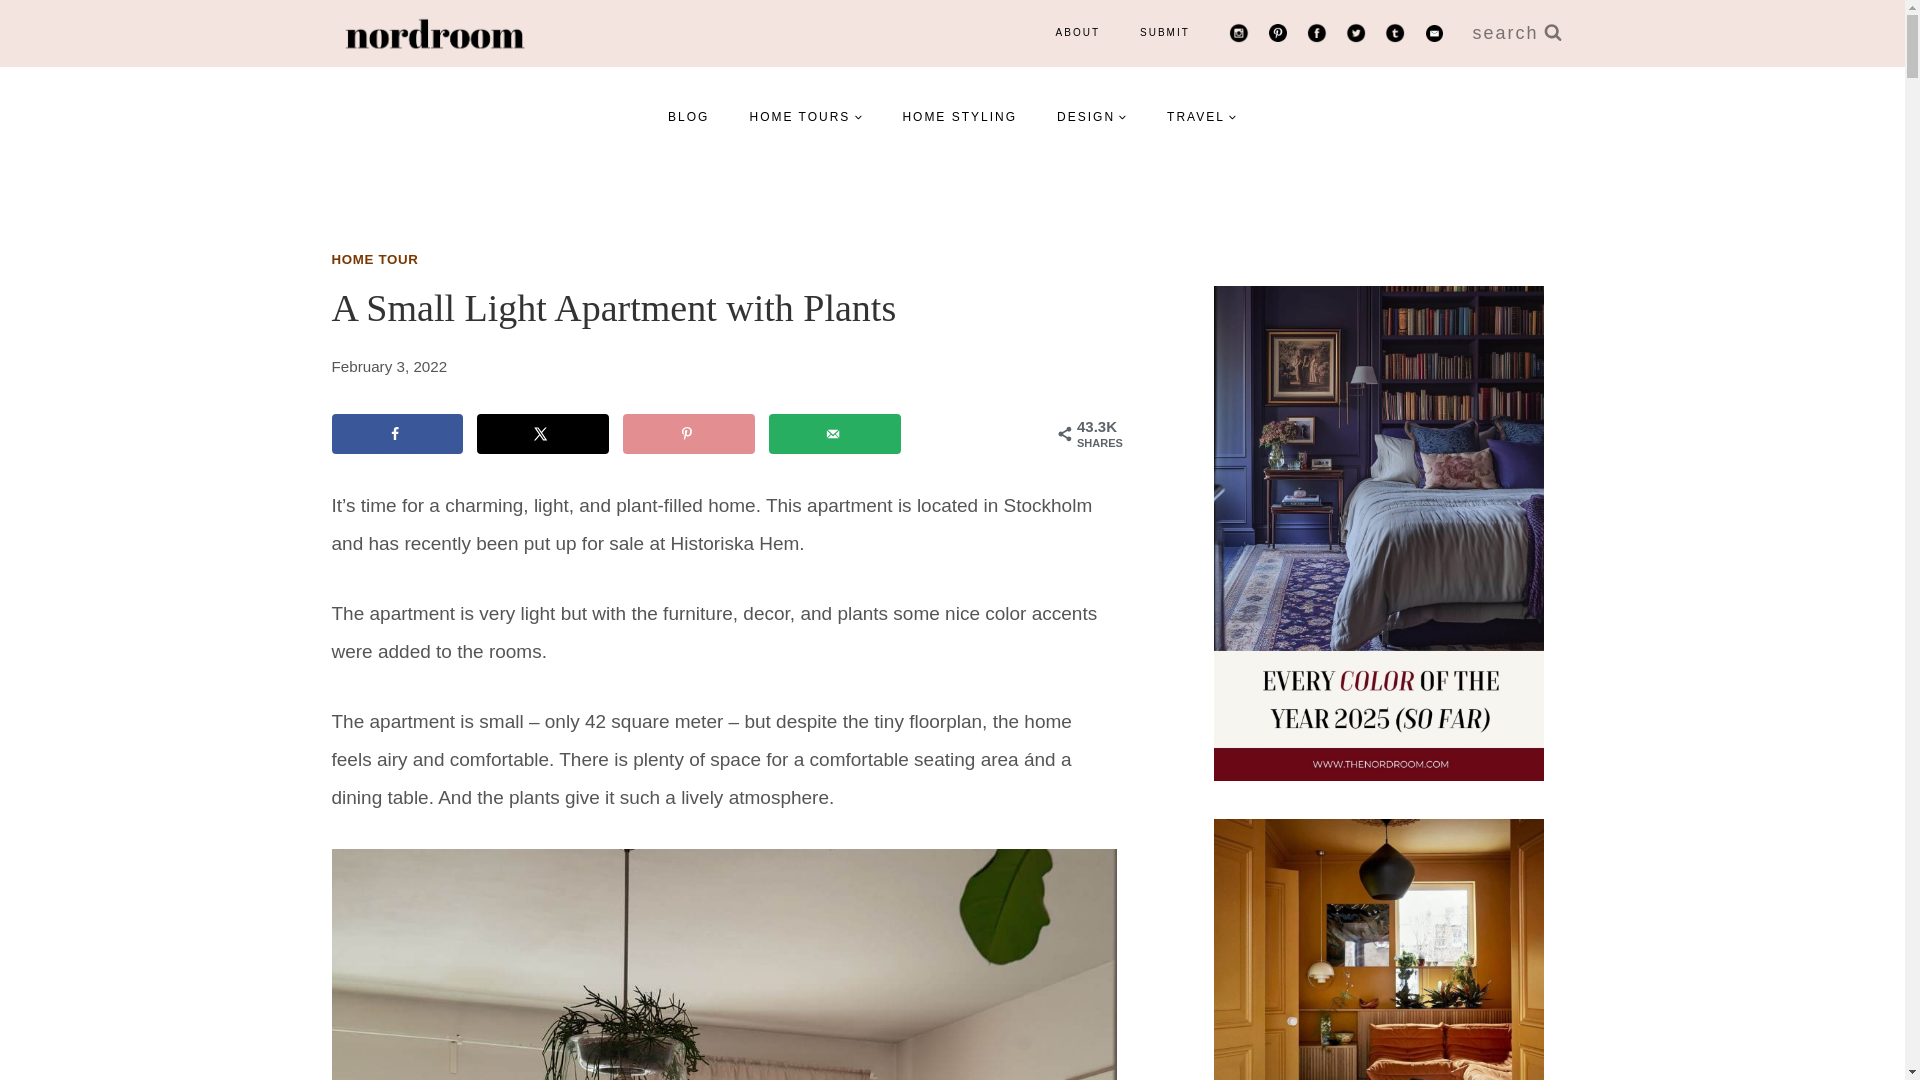  Describe the element at coordinates (1164, 32) in the screenshot. I see `SUBMIT` at that location.